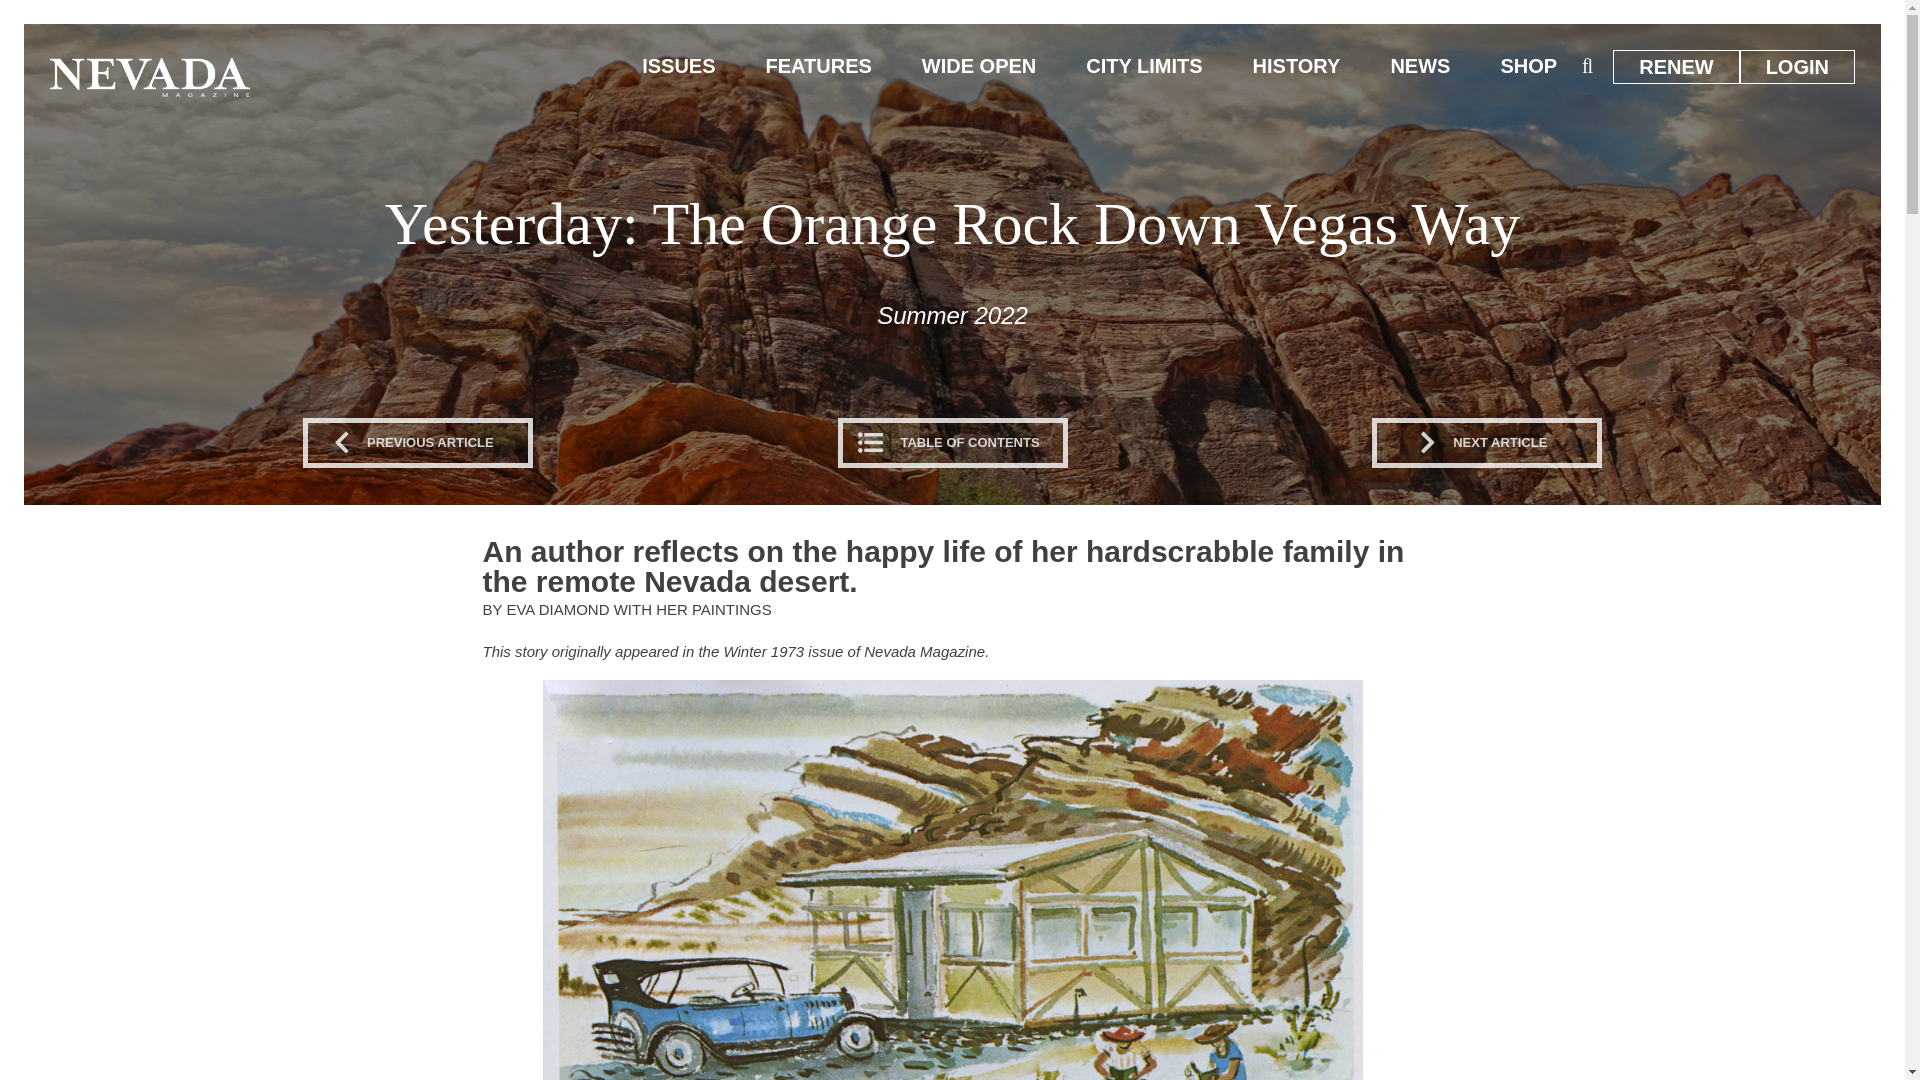 This screenshot has height=1080, width=1920. What do you see at coordinates (149, 77) in the screenshot?
I see `Nevada Magazine` at bounding box center [149, 77].